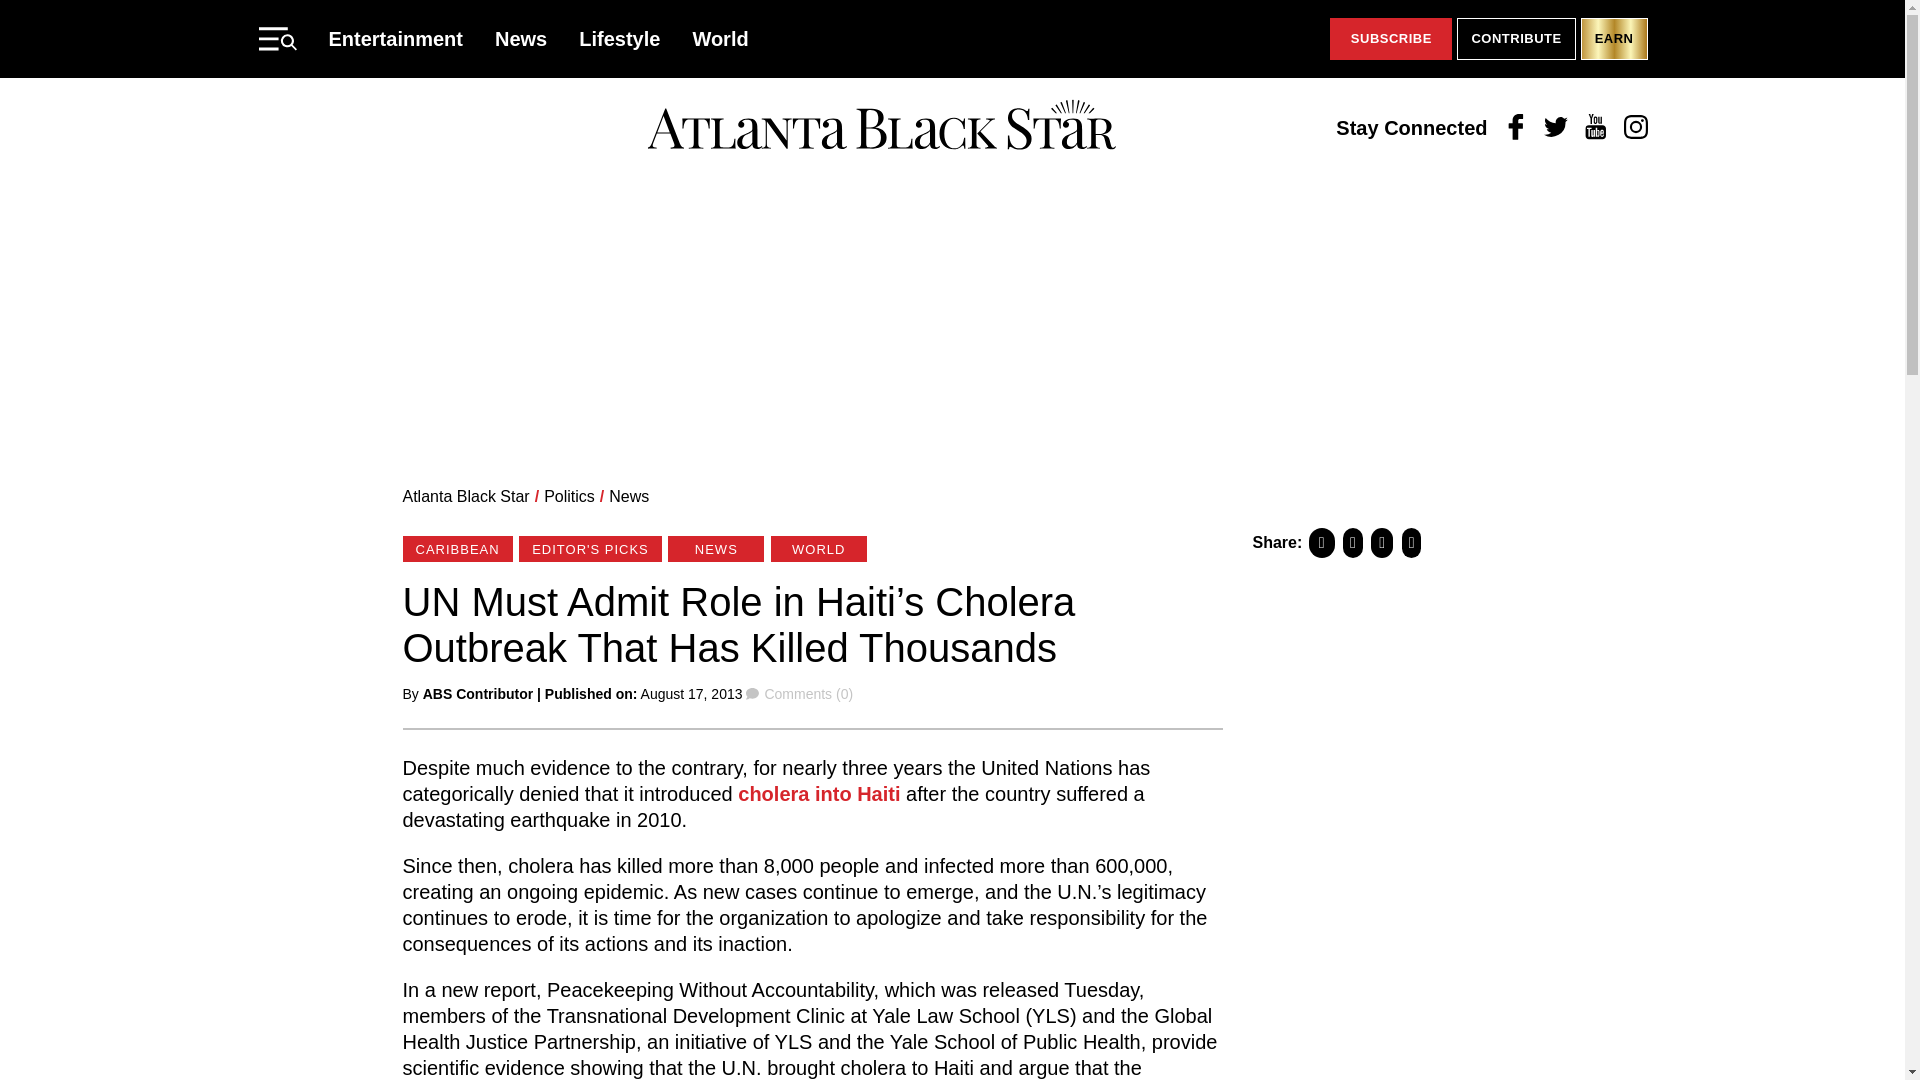 The image size is (1920, 1080). Describe the element at coordinates (1636, 128) in the screenshot. I see `Instagram` at that location.